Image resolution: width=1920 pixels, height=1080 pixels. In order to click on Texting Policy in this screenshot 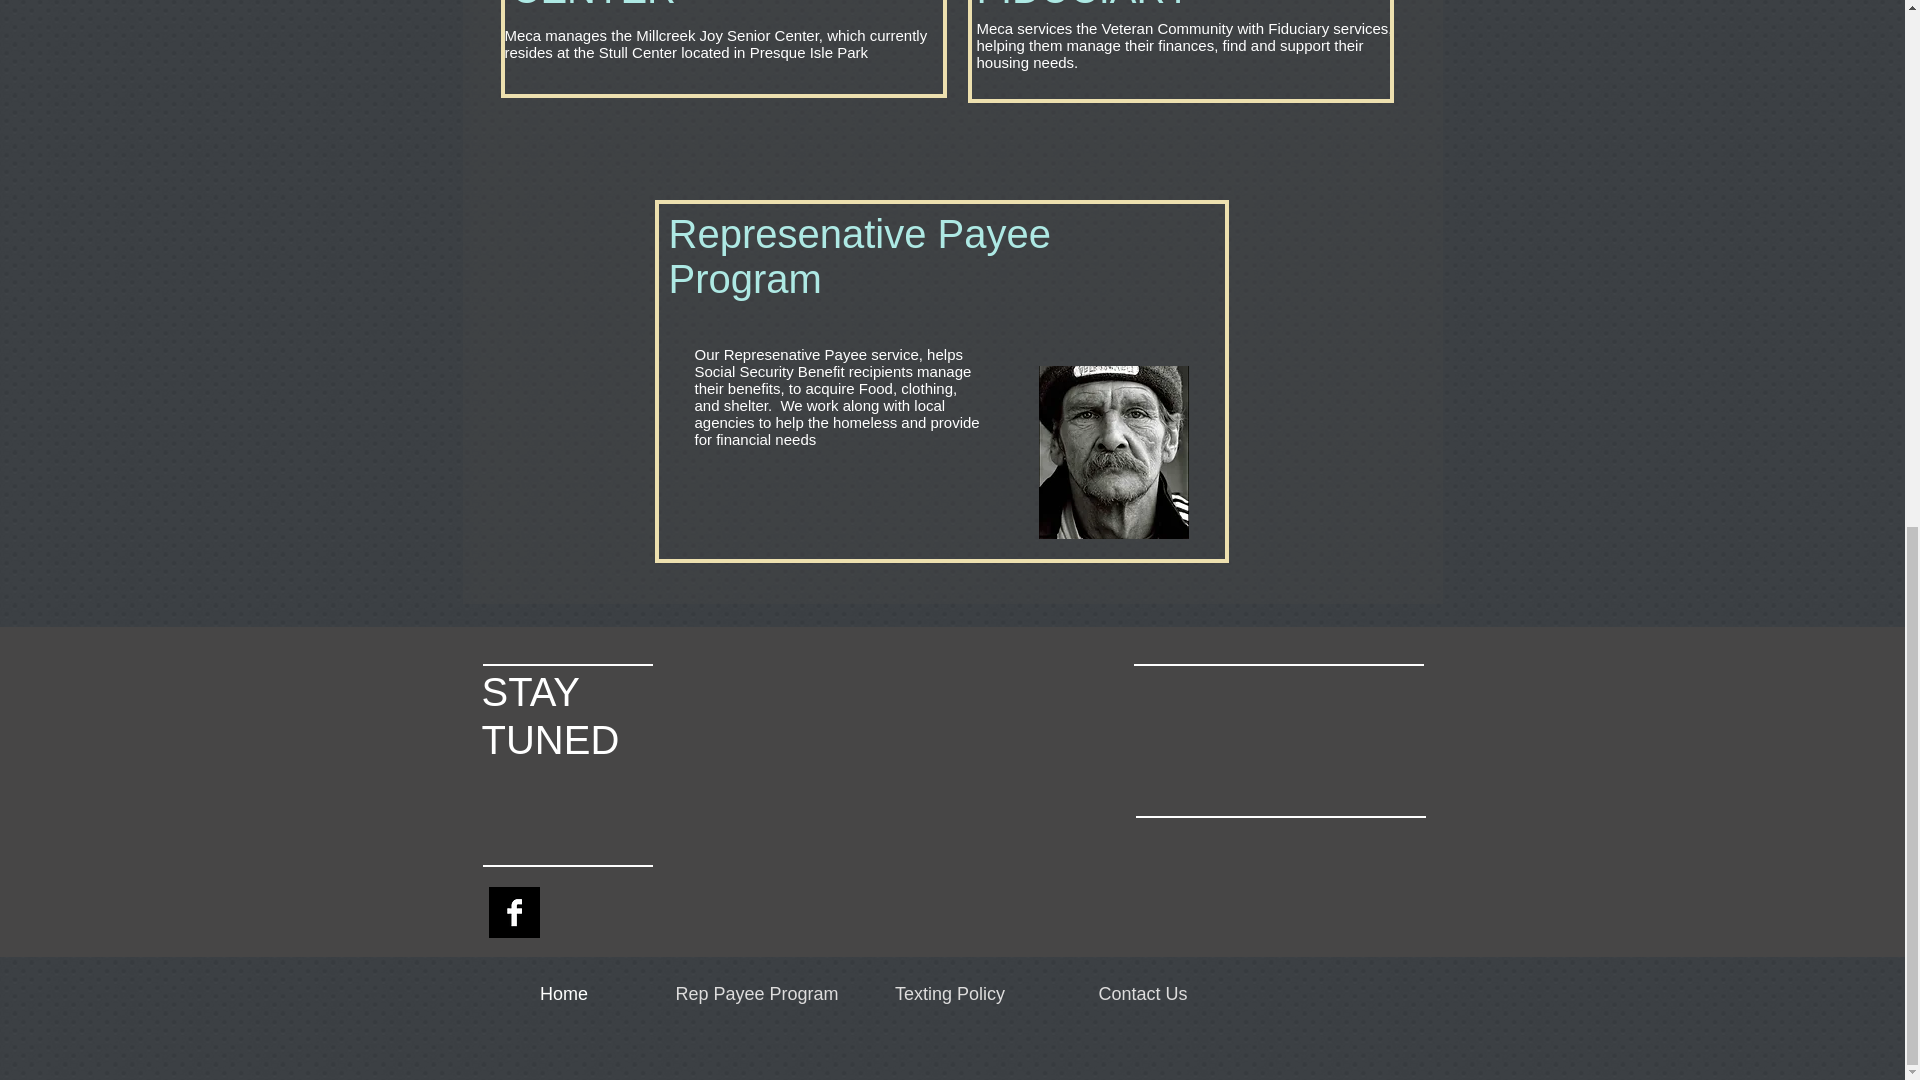, I will do `click(950, 994)`.